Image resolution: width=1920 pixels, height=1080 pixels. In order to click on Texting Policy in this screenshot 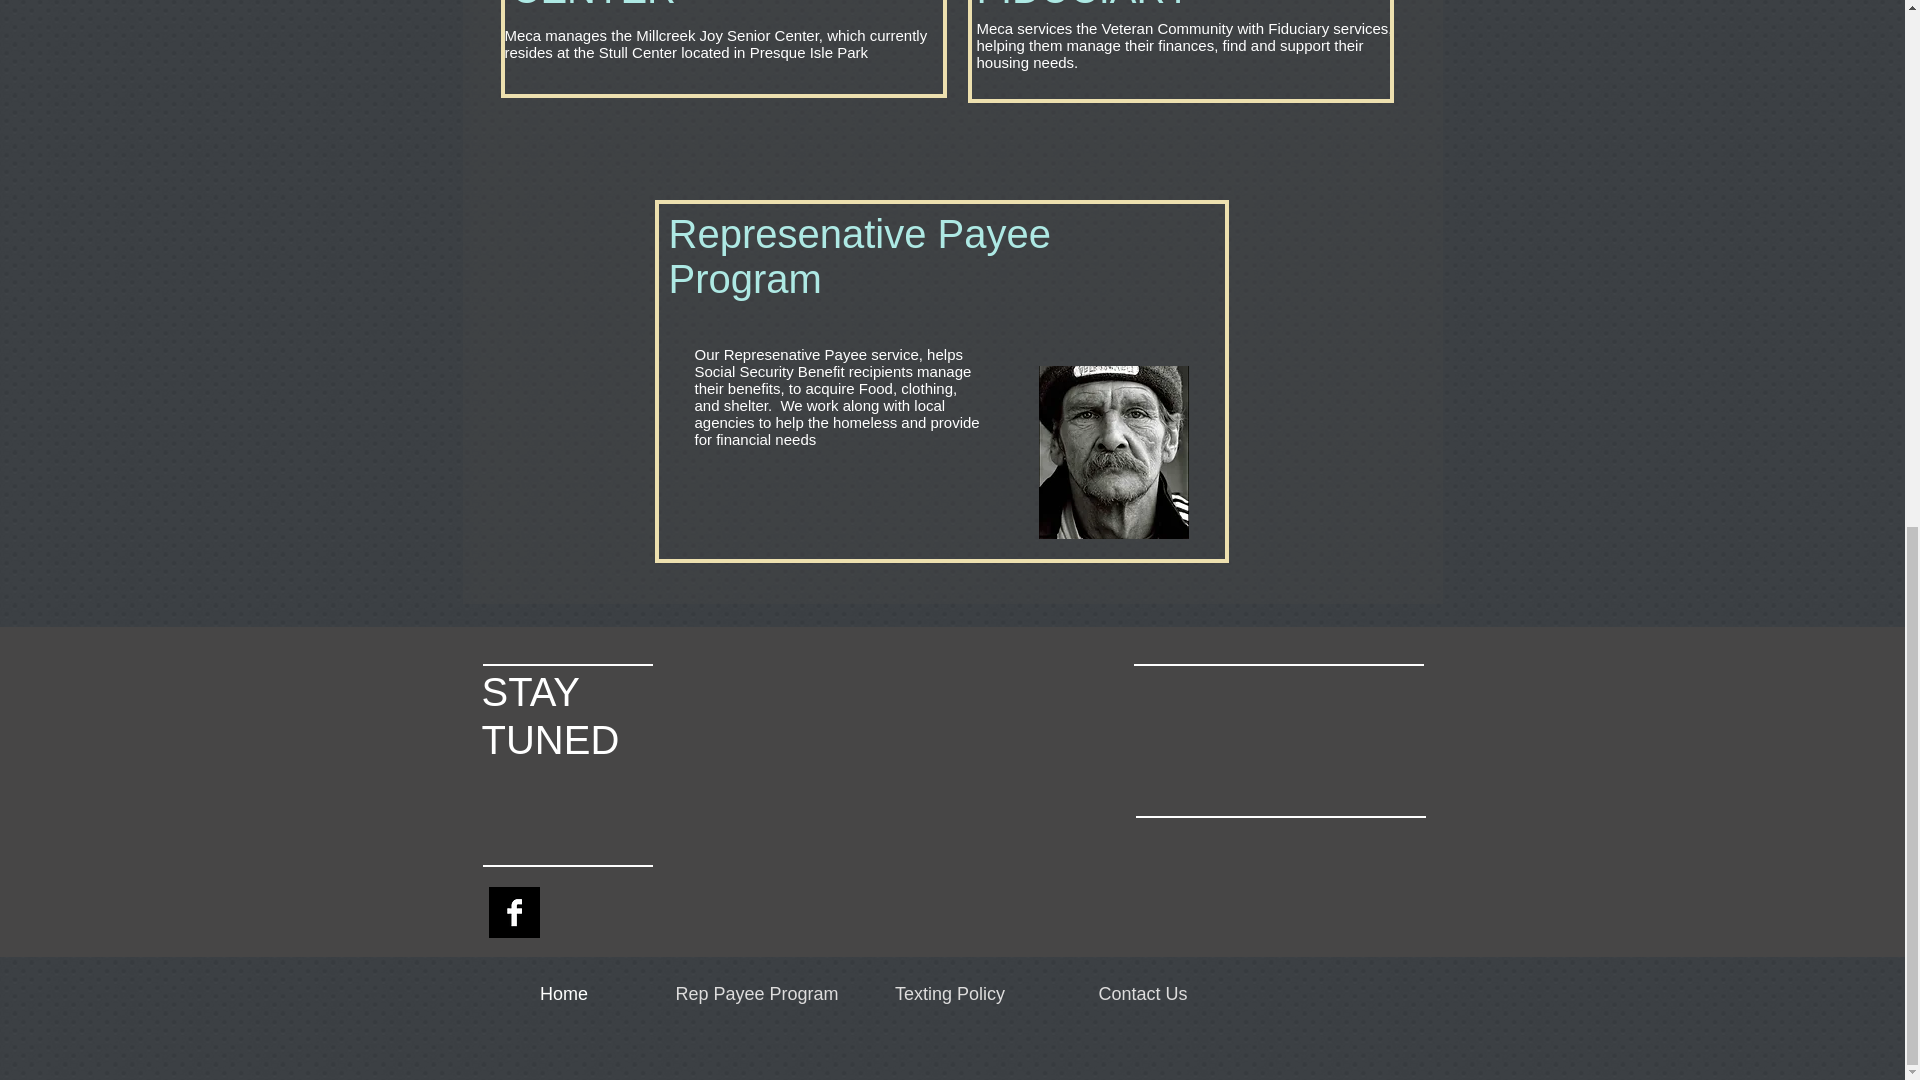, I will do `click(950, 994)`.